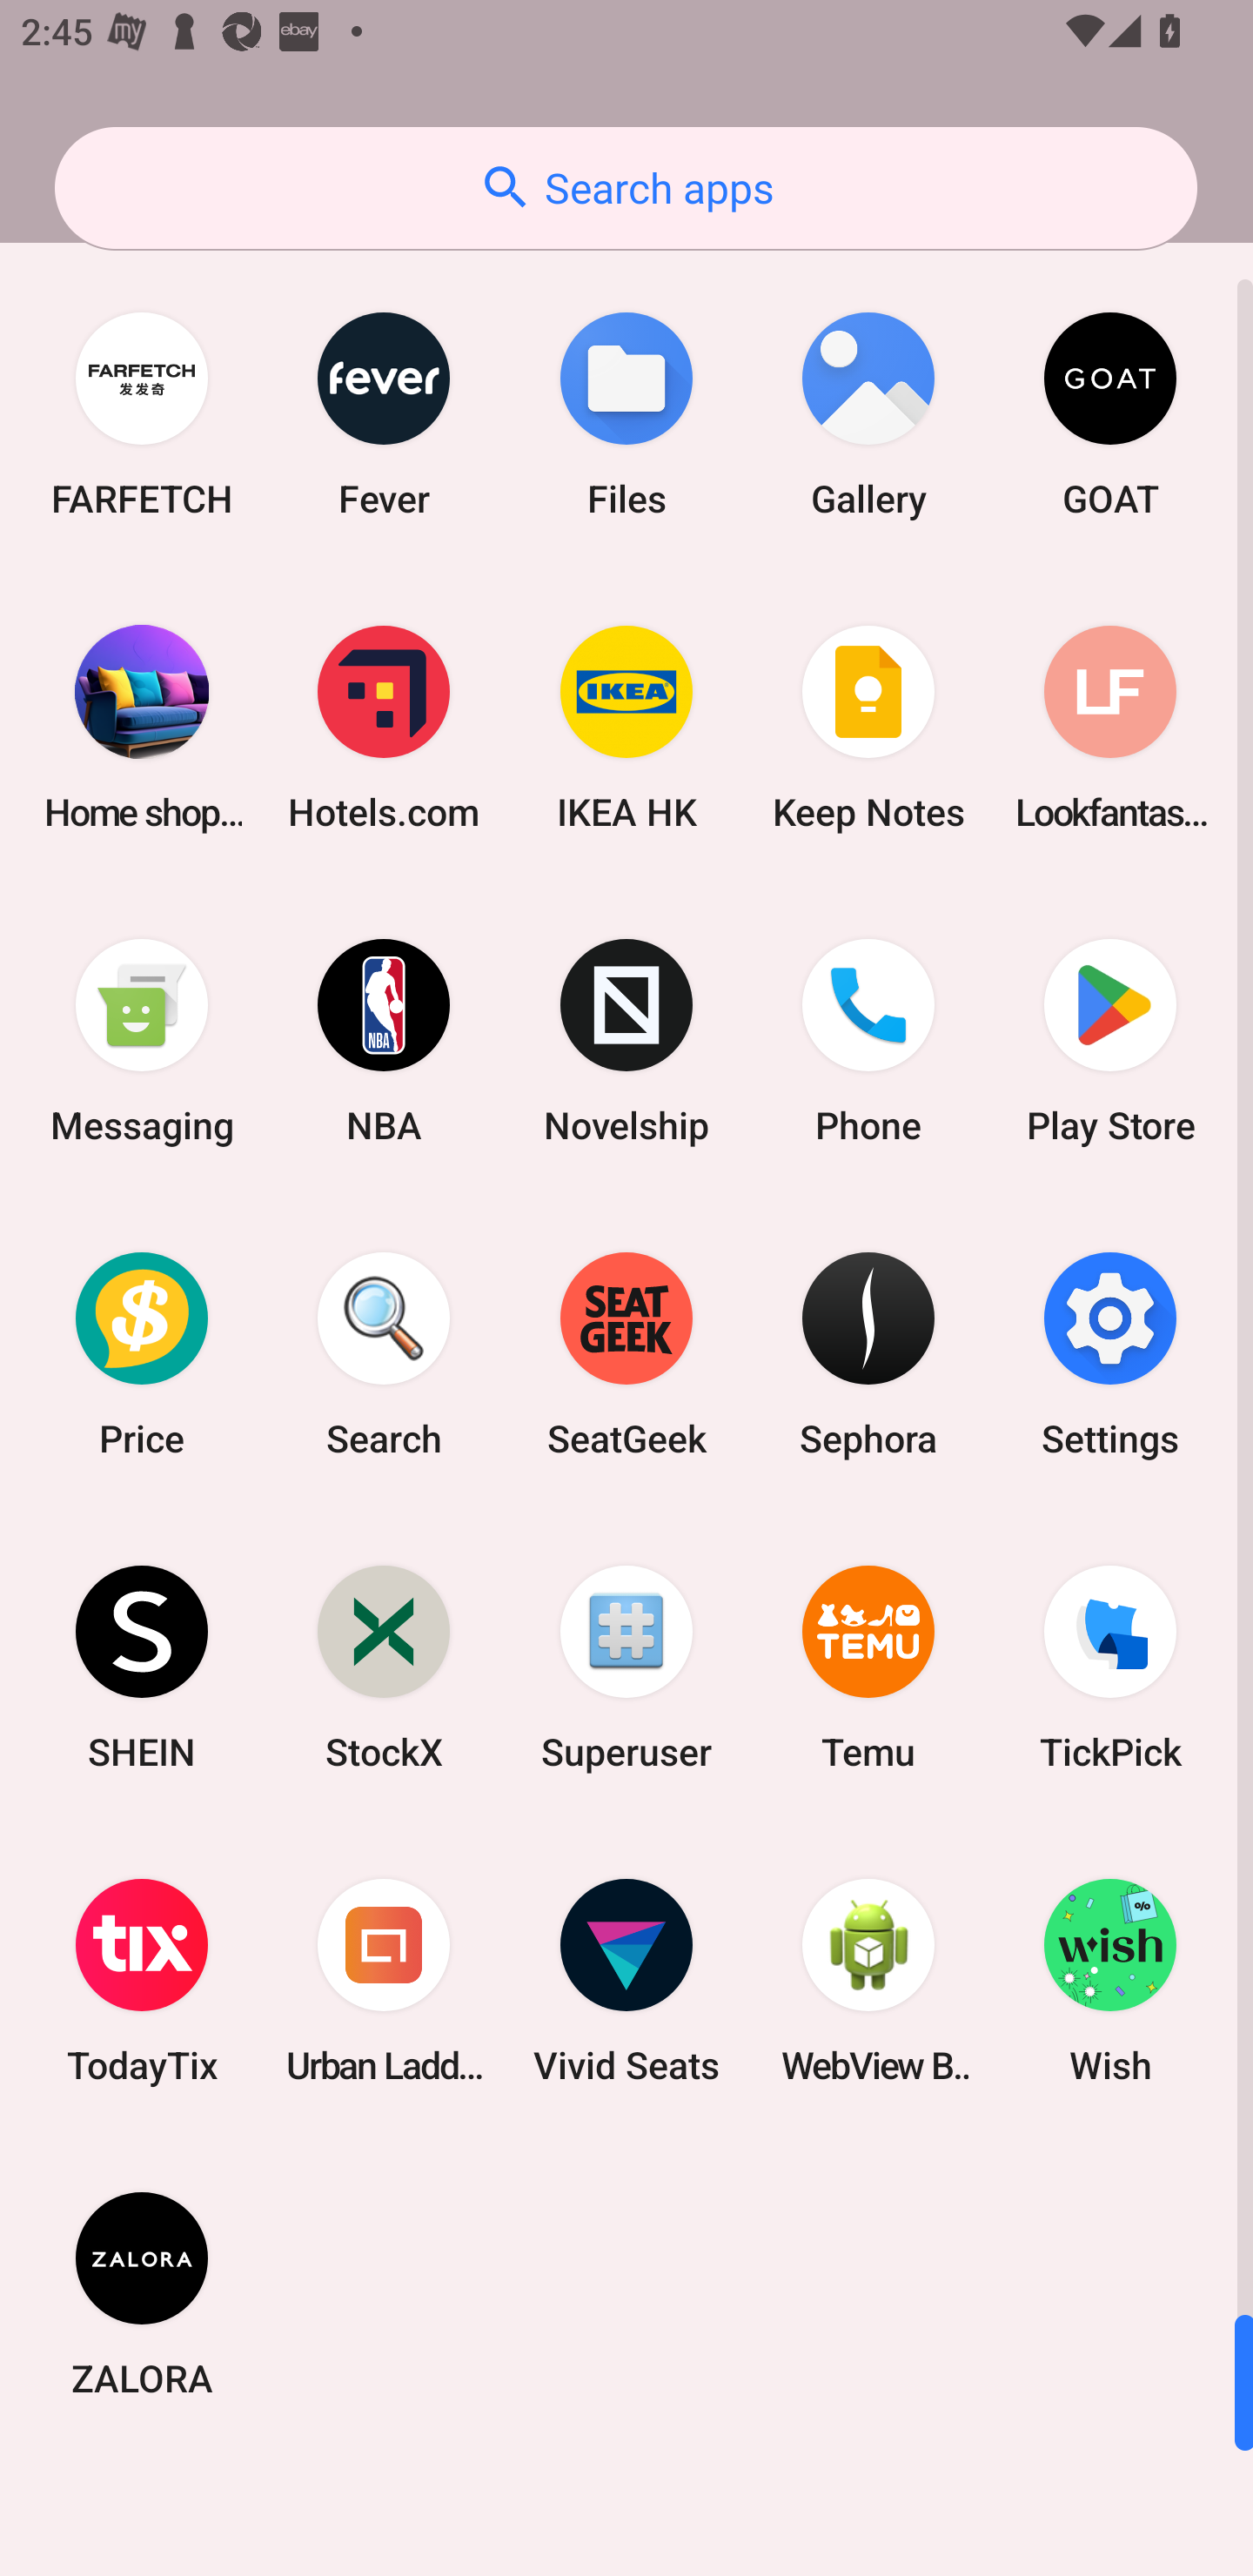  I want to click on Gallery, so click(868, 414).